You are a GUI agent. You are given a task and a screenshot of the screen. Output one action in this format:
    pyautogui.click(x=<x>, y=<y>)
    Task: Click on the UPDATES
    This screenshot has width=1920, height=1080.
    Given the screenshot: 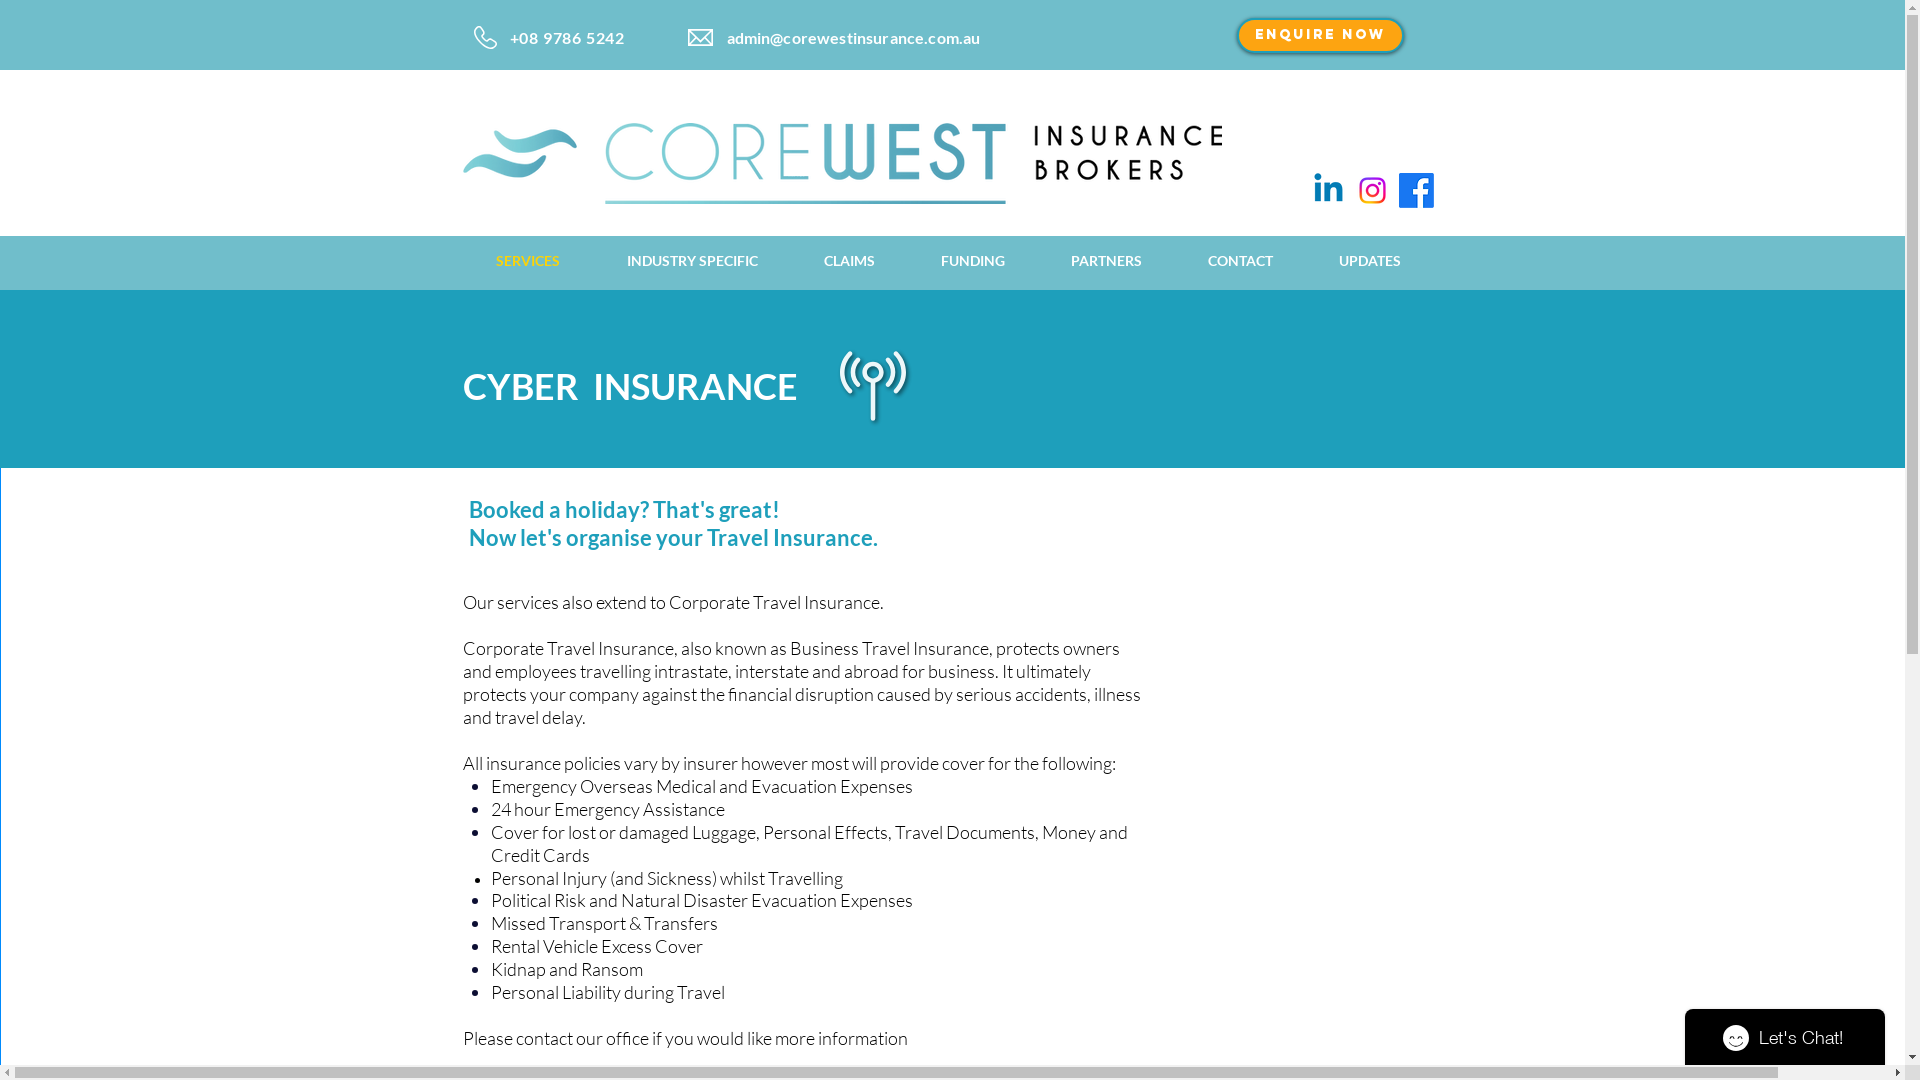 What is the action you would take?
    pyautogui.click(x=1370, y=261)
    